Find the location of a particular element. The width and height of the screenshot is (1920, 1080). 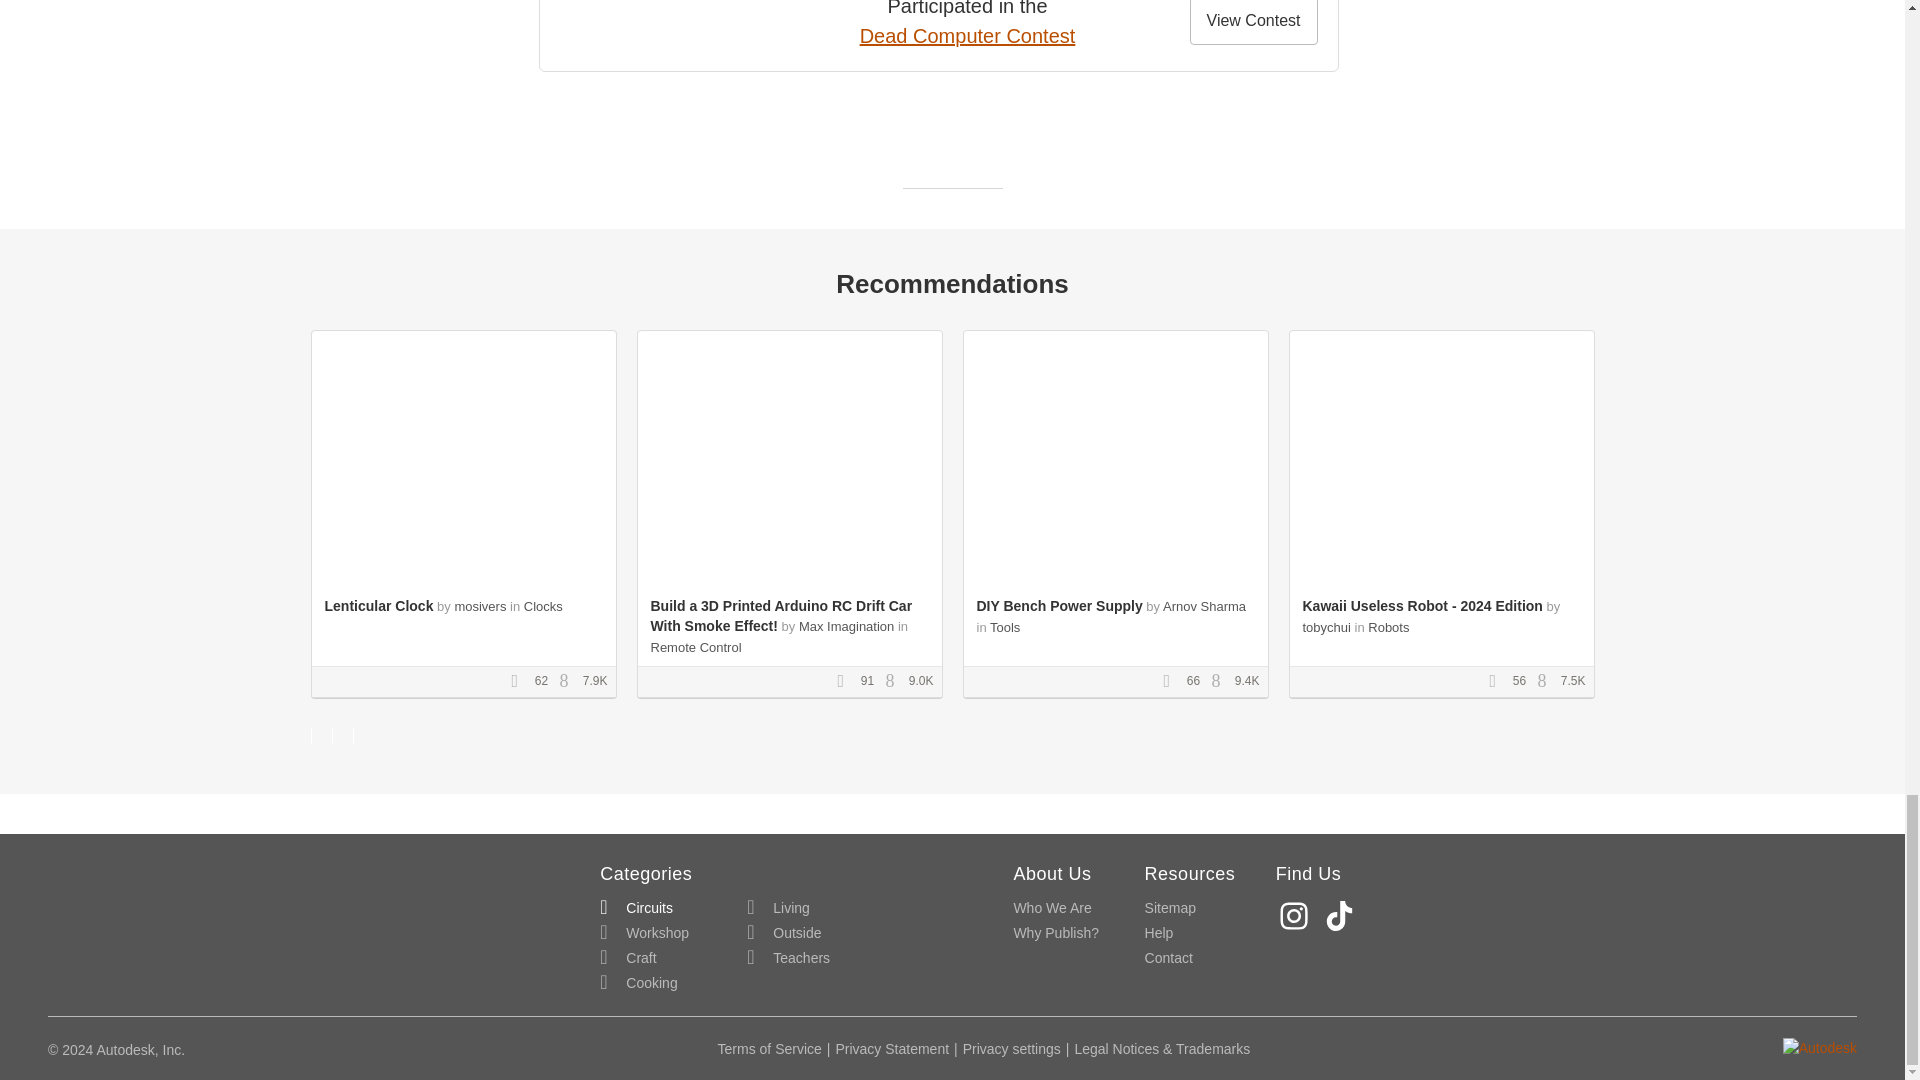

Views Count is located at coordinates (568, 682).